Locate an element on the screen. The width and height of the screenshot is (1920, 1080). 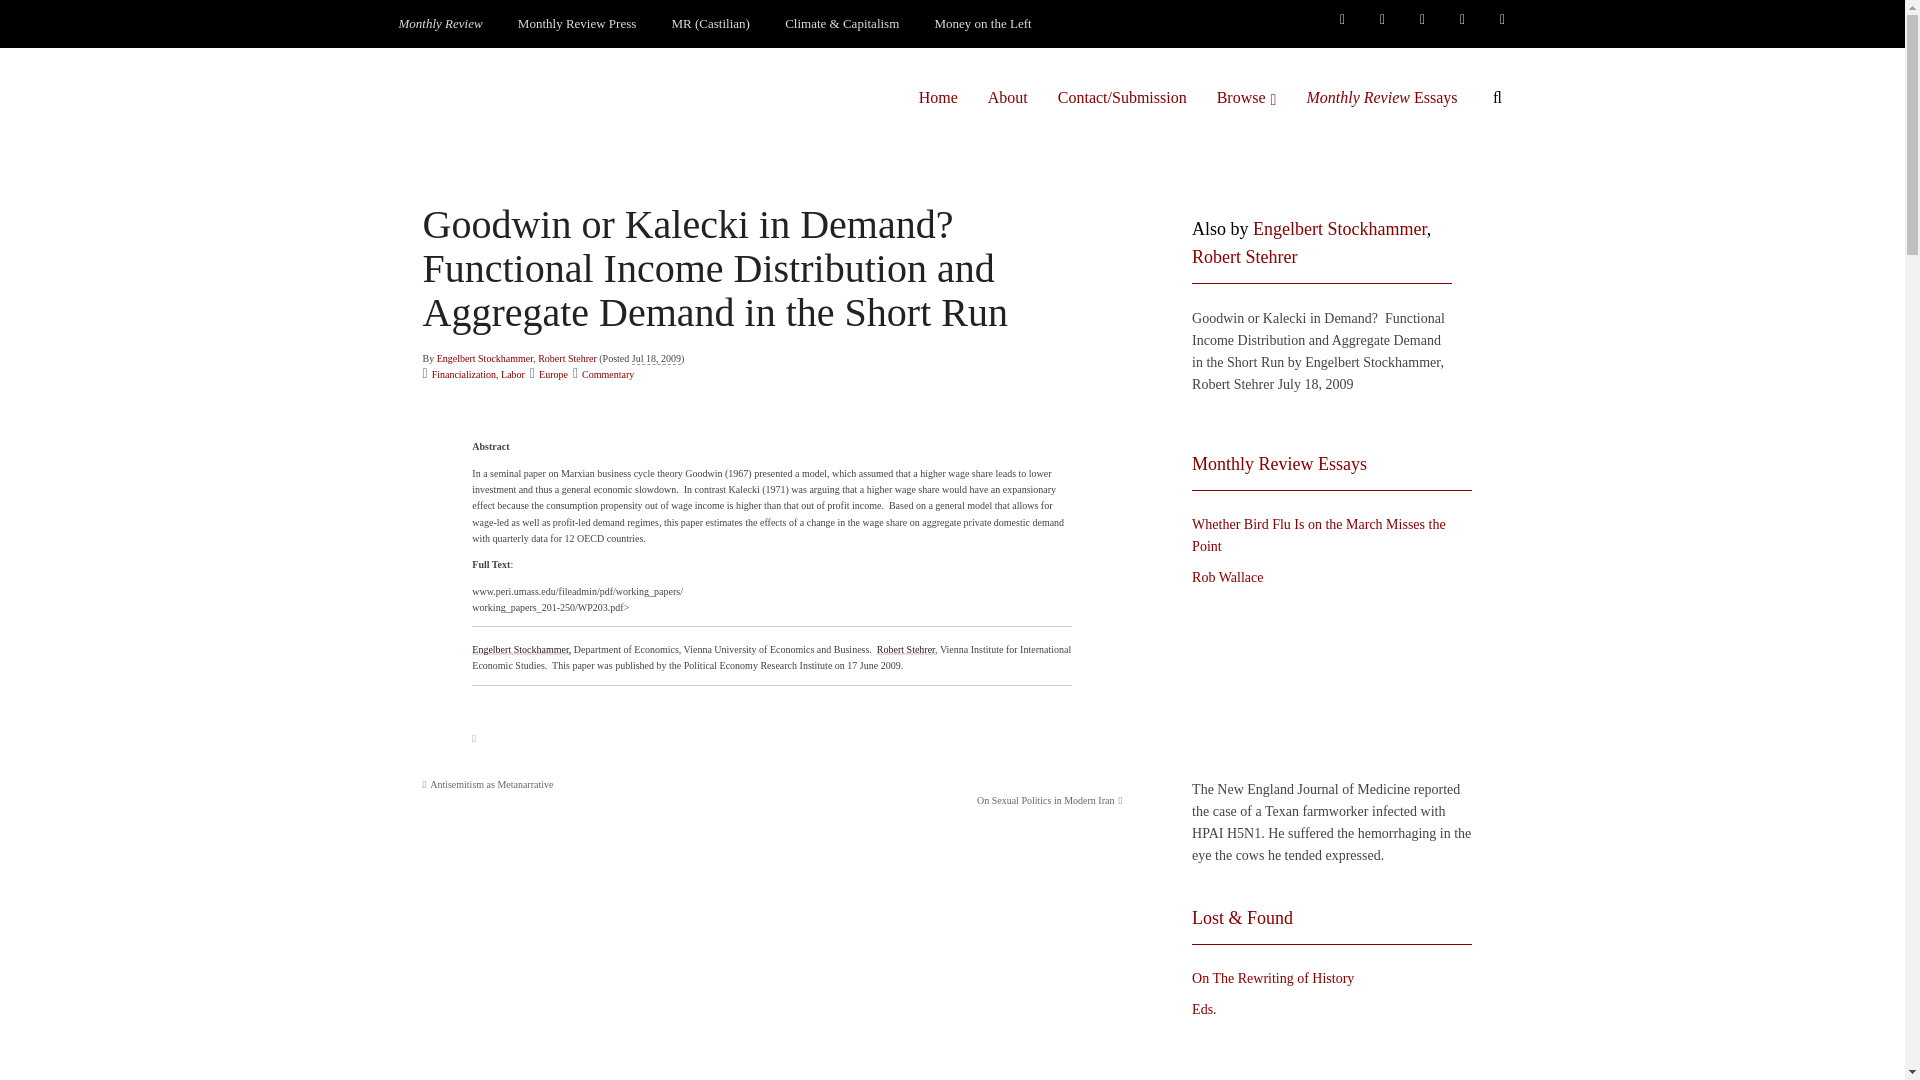
Posts by Rob Wallace is located at coordinates (1228, 578).